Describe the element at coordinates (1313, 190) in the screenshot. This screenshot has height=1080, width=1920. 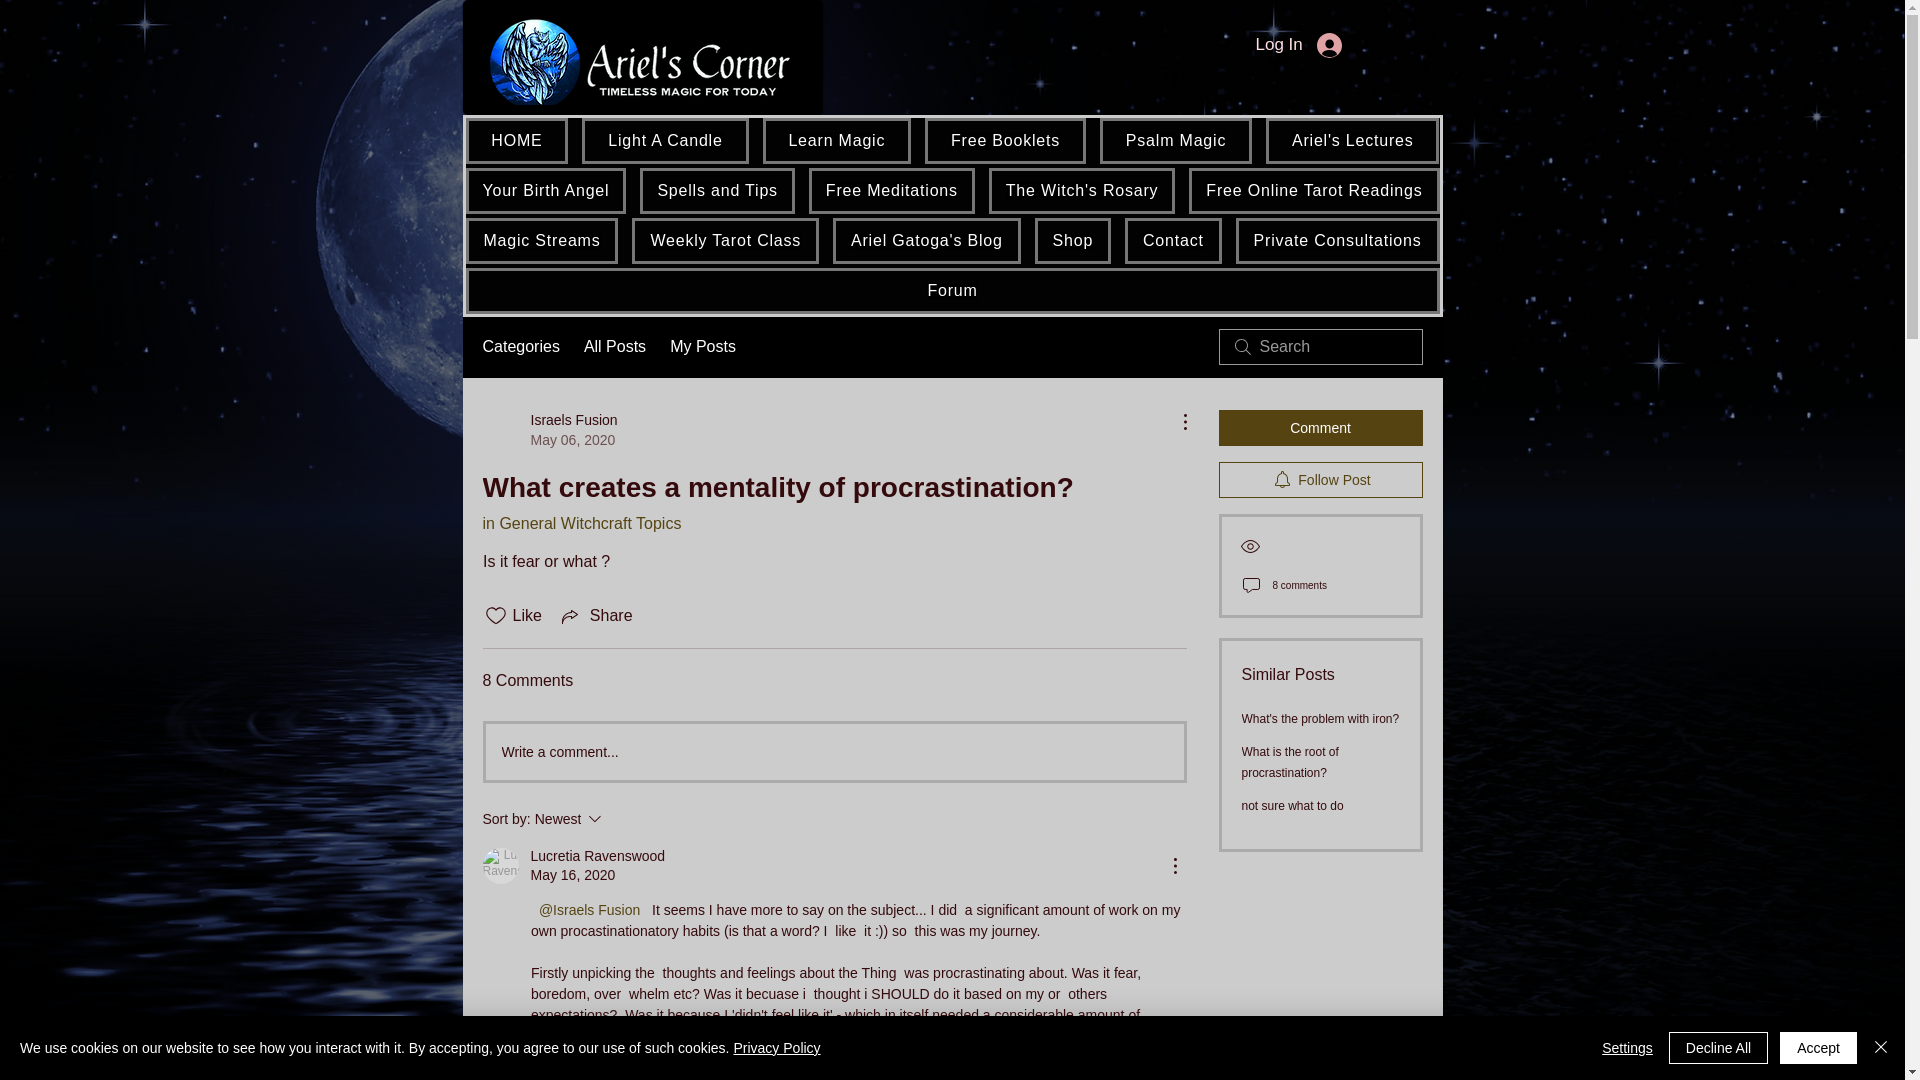
I see `Free Online Tarot Readings` at that location.